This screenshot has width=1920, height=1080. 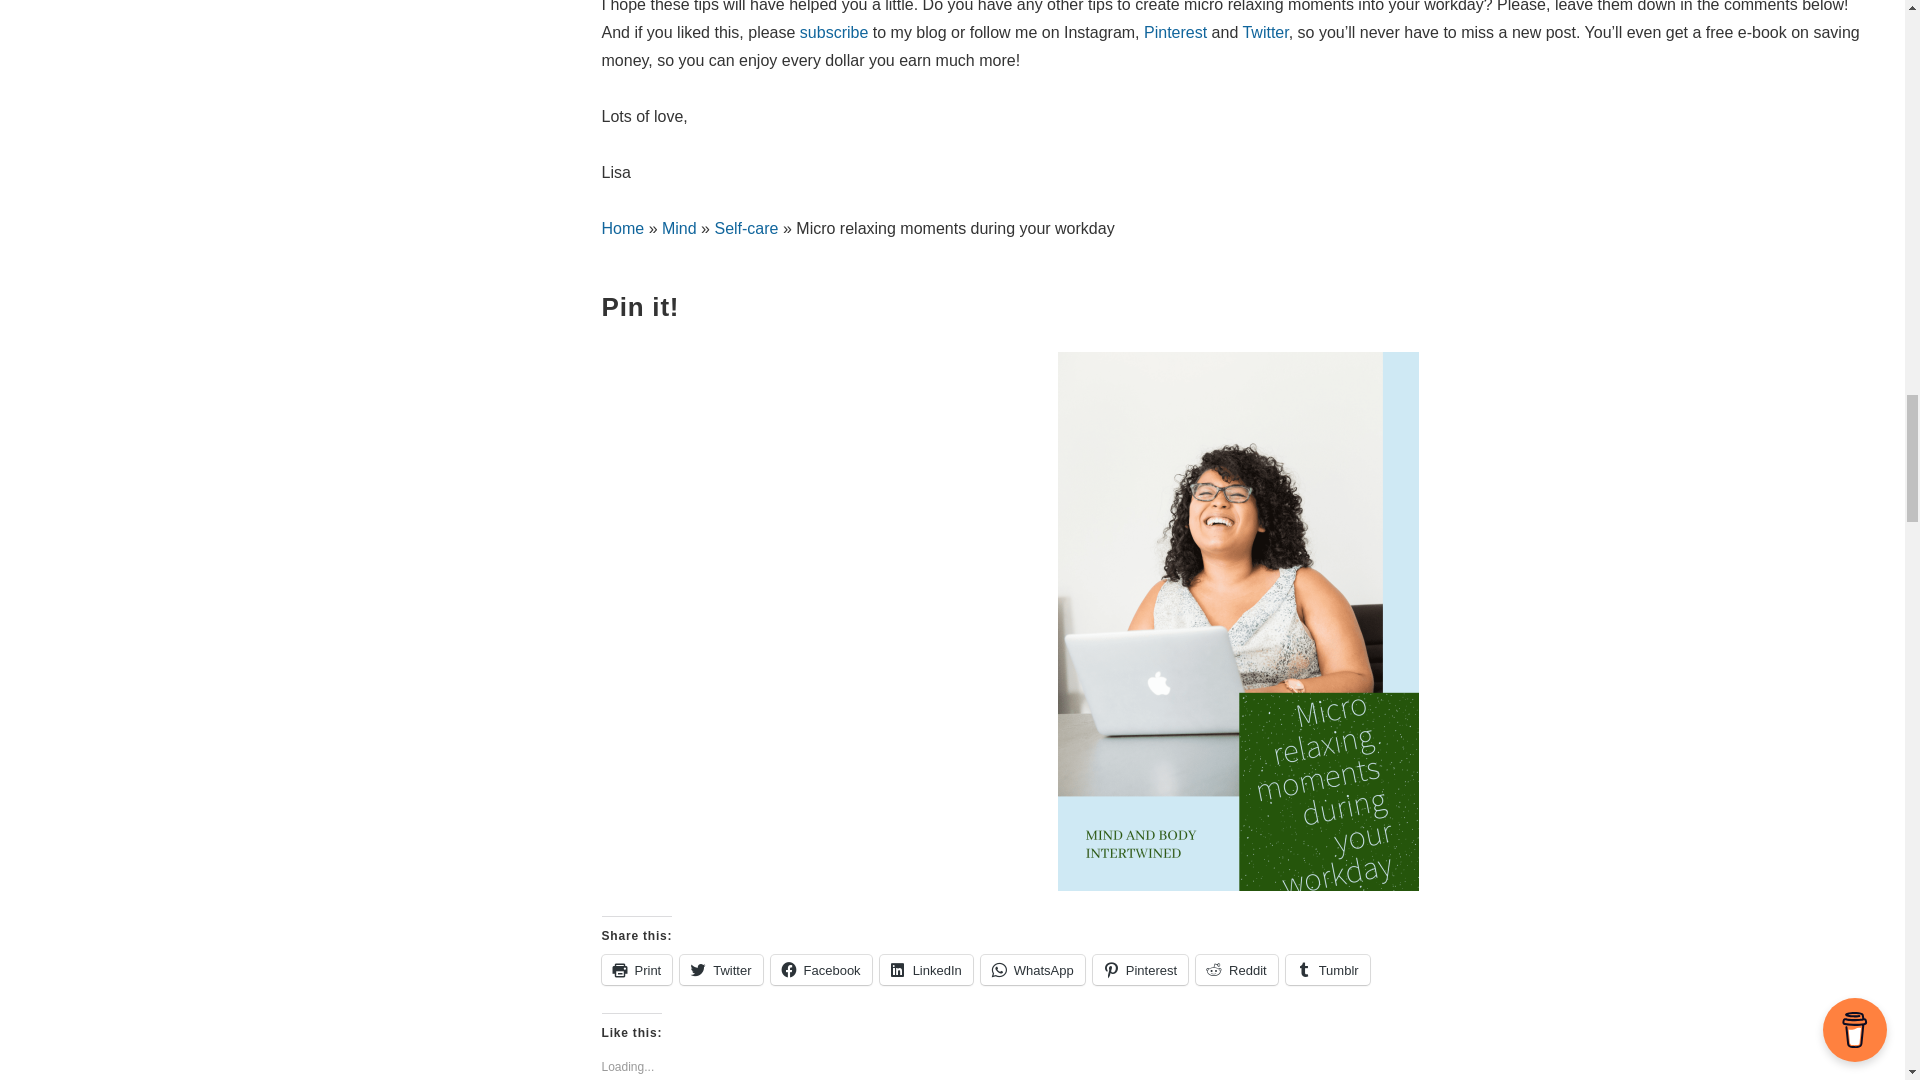 I want to click on LinkedIn, so click(x=926, y=969).